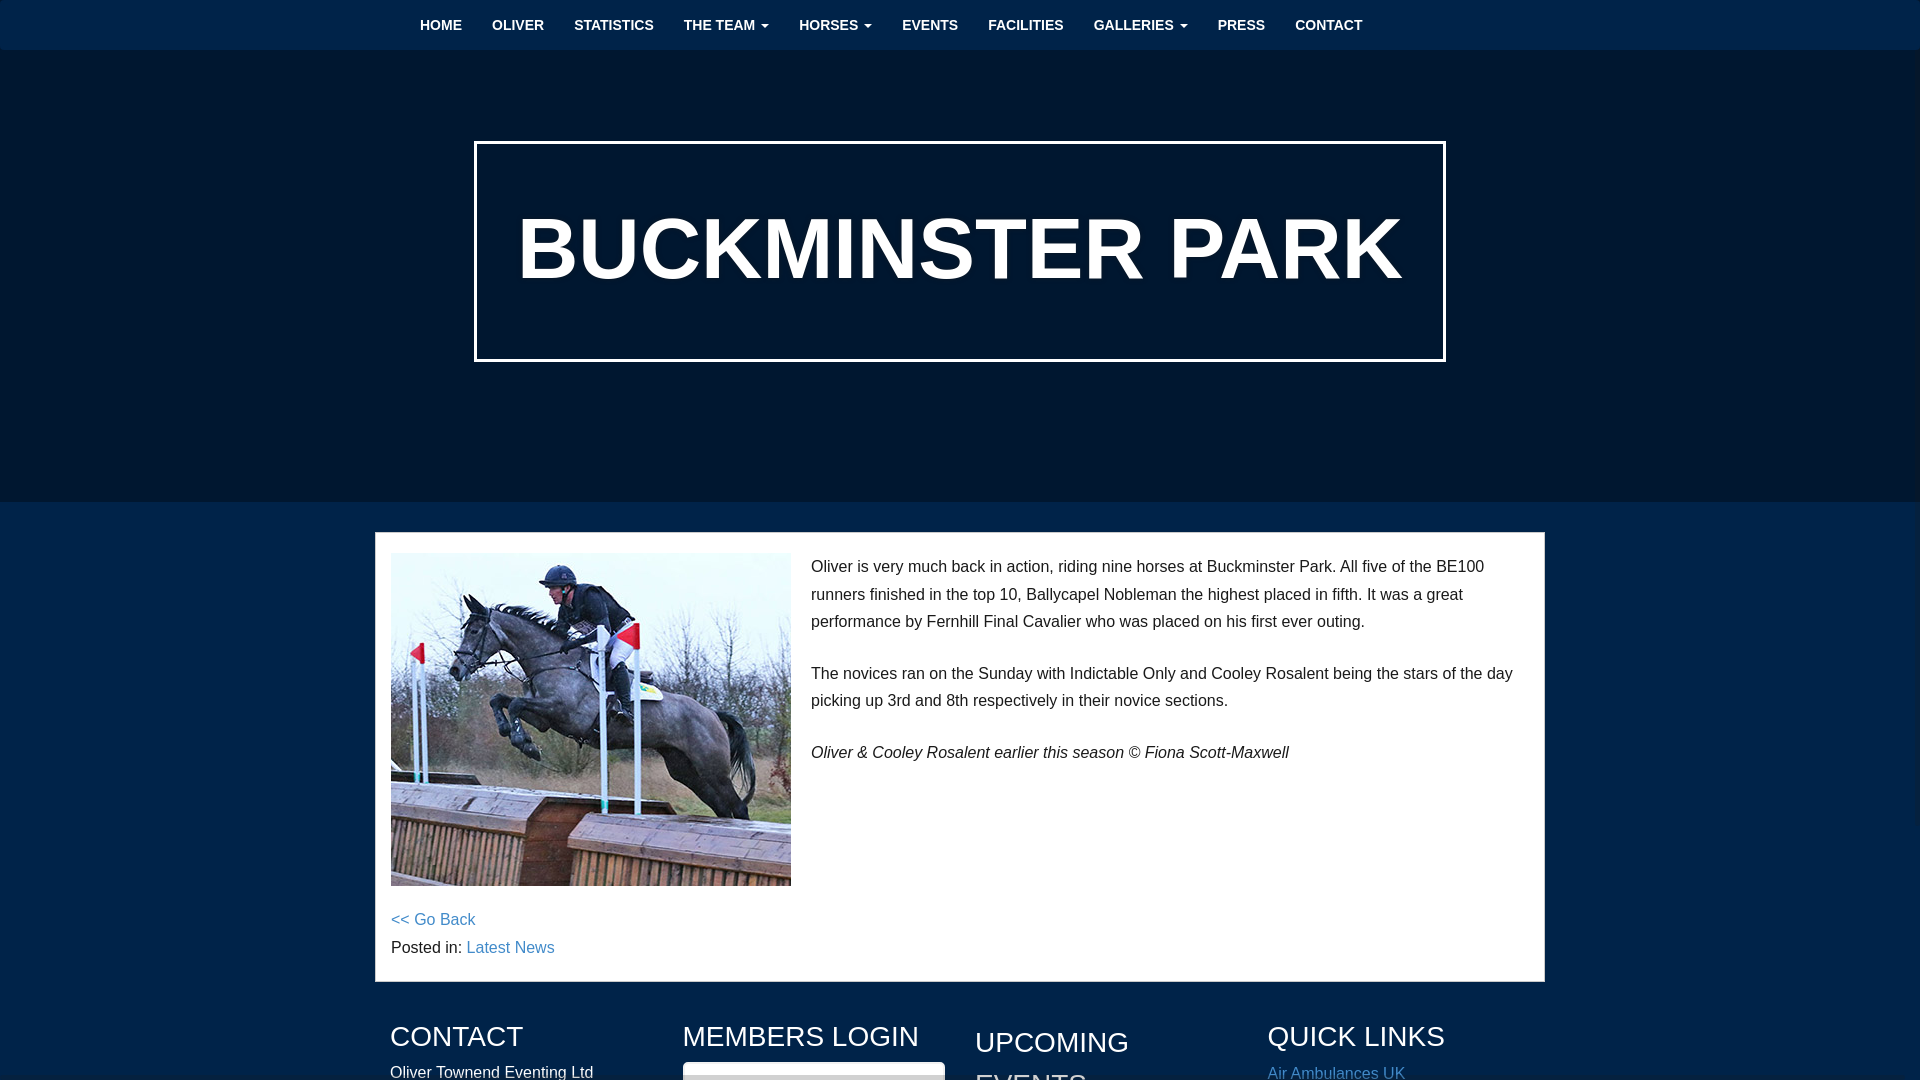 This screenshot has height=1080, width=1920. Describe the element at coordinates (726, 20) in the screenshot. I see `THE TEAM` at that location.